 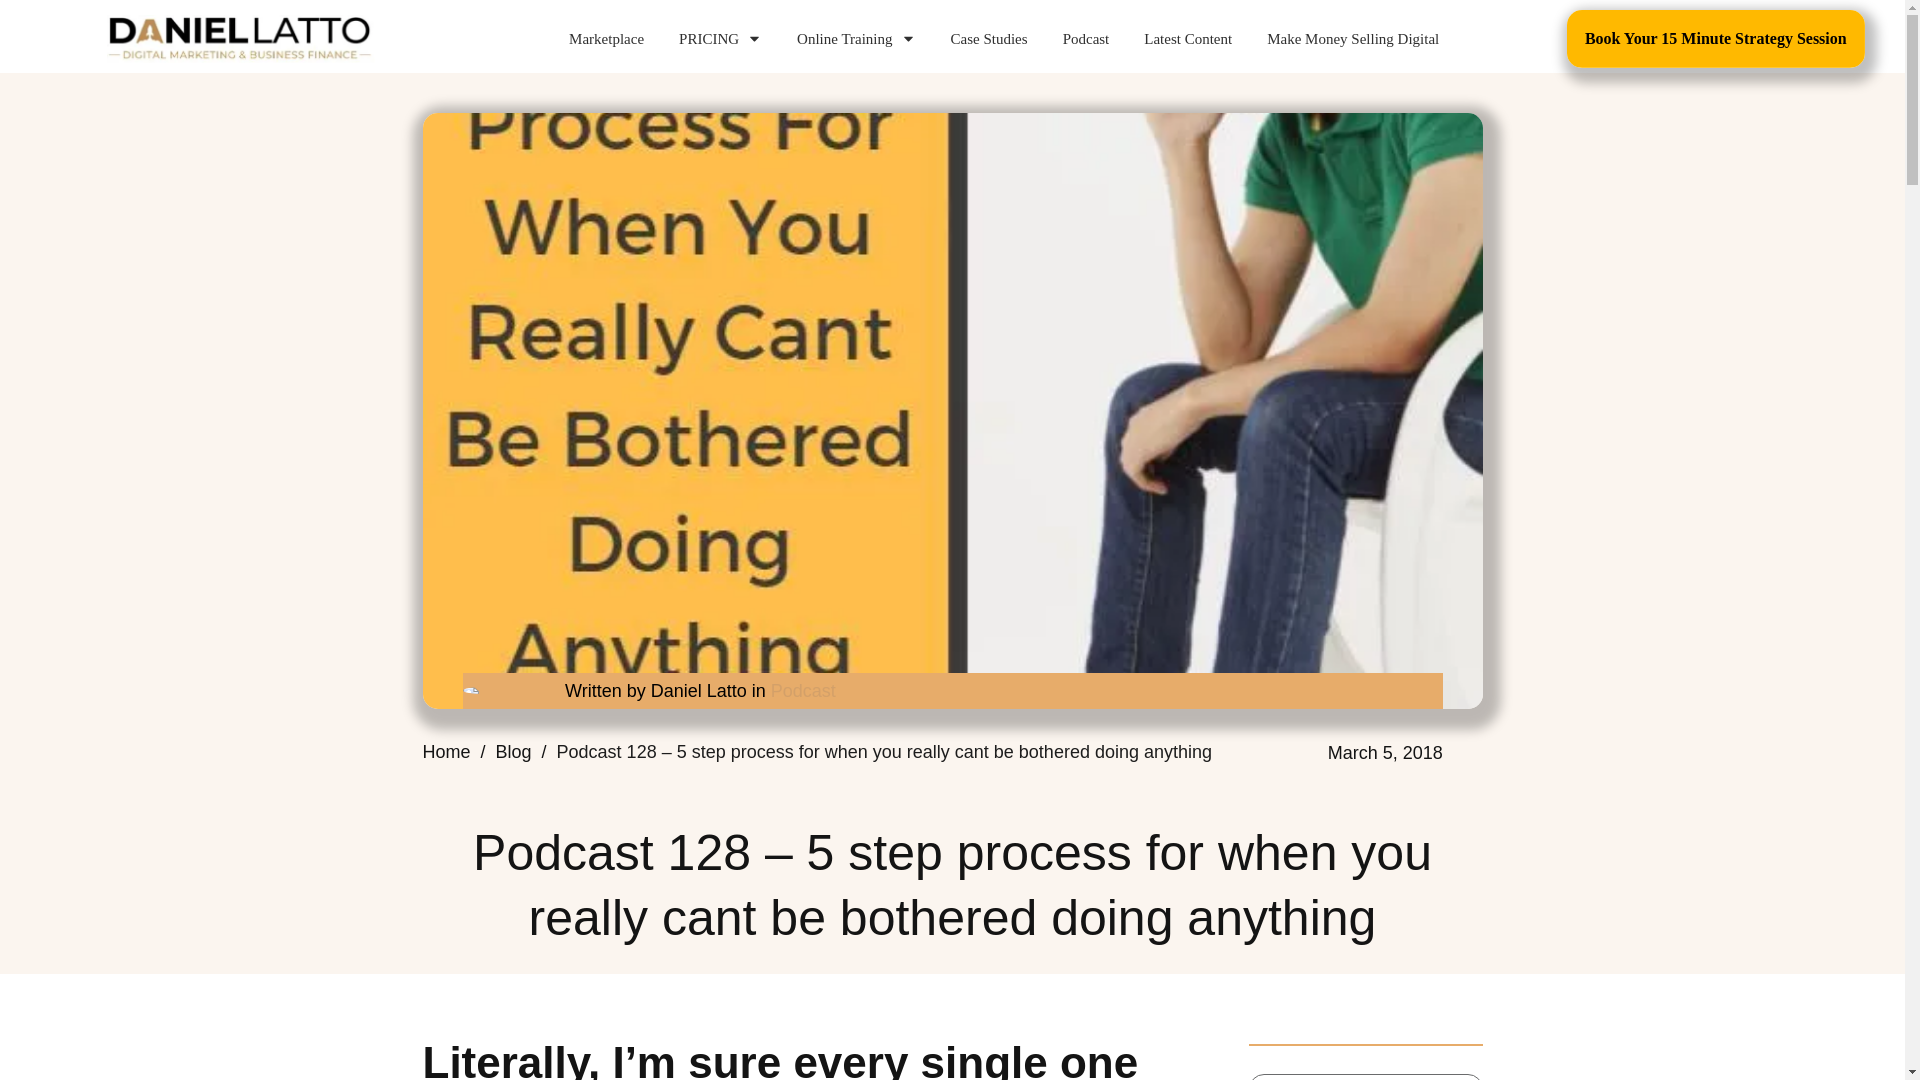 What do you see at coordinates (720, 38) in the screenshot?
I see `PRICING` at bounding box center [720, 38].